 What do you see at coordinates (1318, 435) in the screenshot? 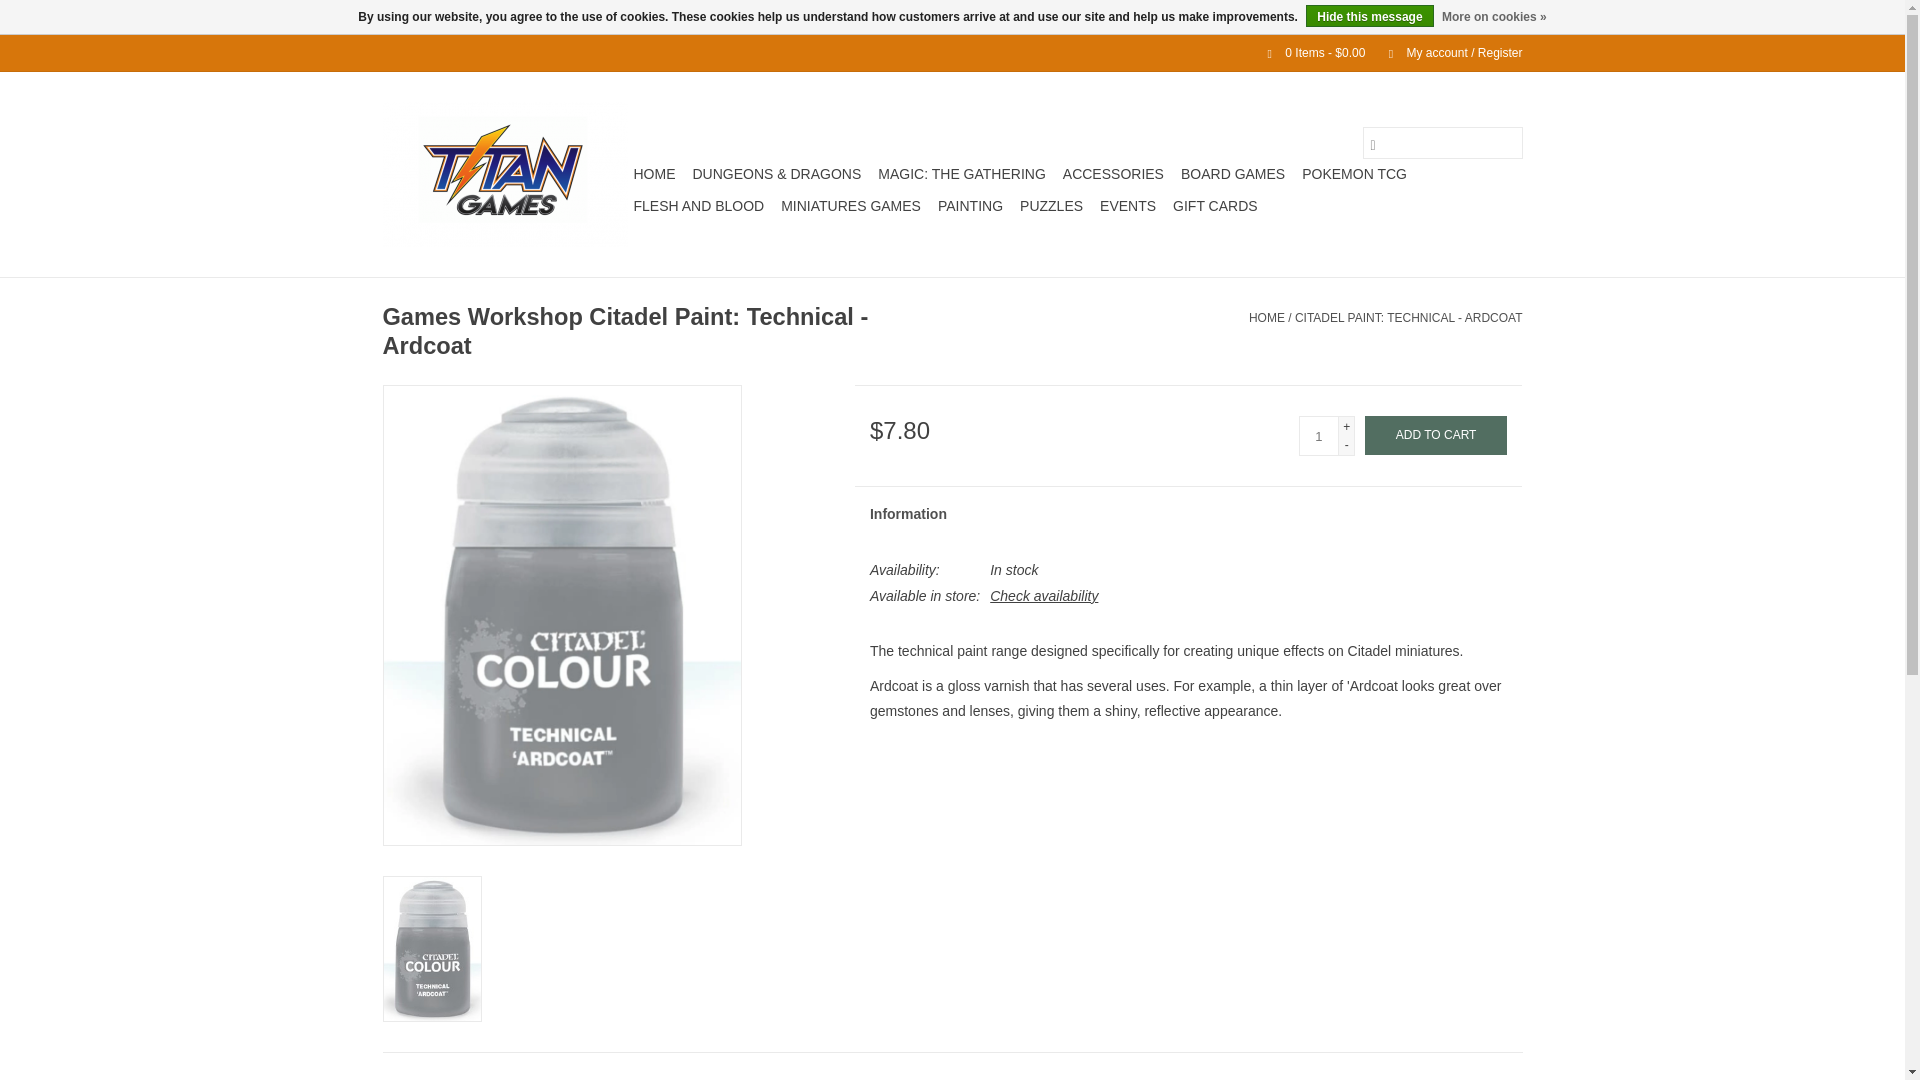
I see `1` at bounding box center [1318, 435].